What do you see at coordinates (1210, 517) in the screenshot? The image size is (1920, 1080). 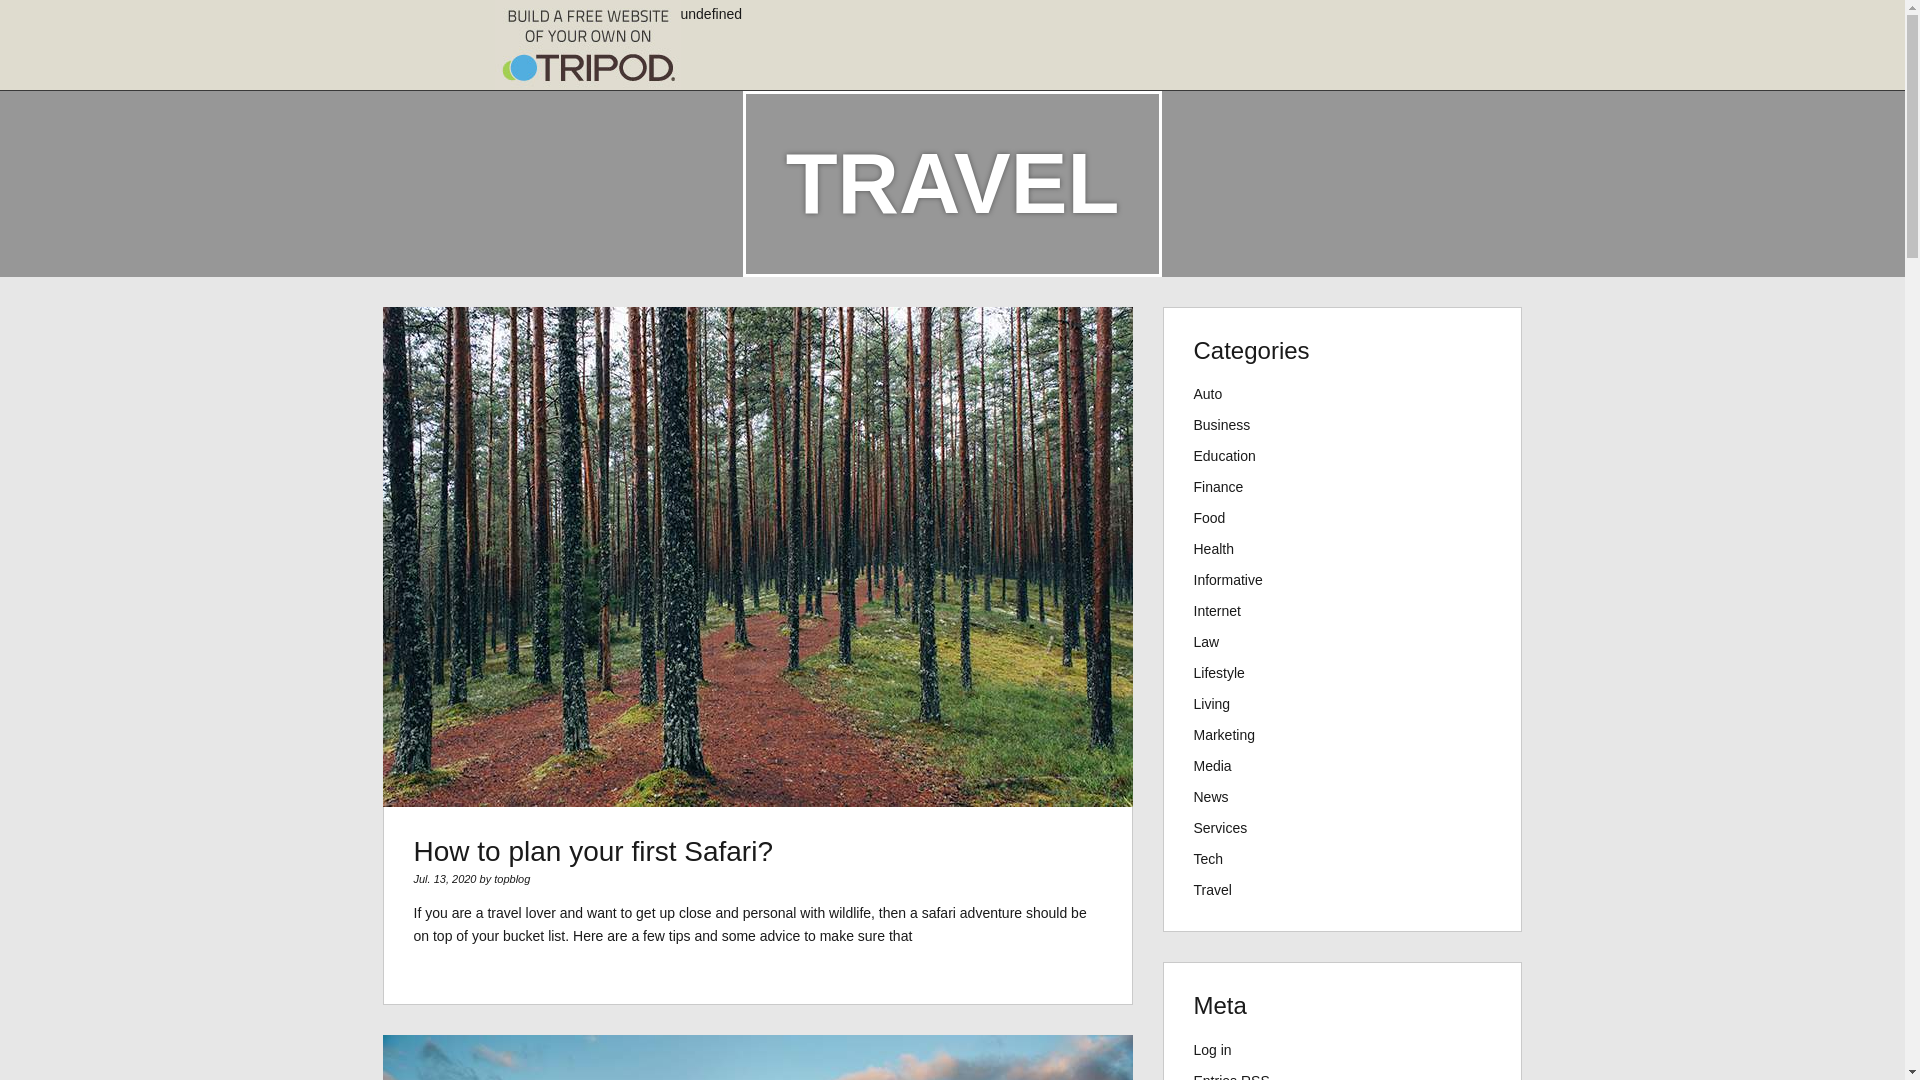 I see `Food` at bounding box center [1210, 517].